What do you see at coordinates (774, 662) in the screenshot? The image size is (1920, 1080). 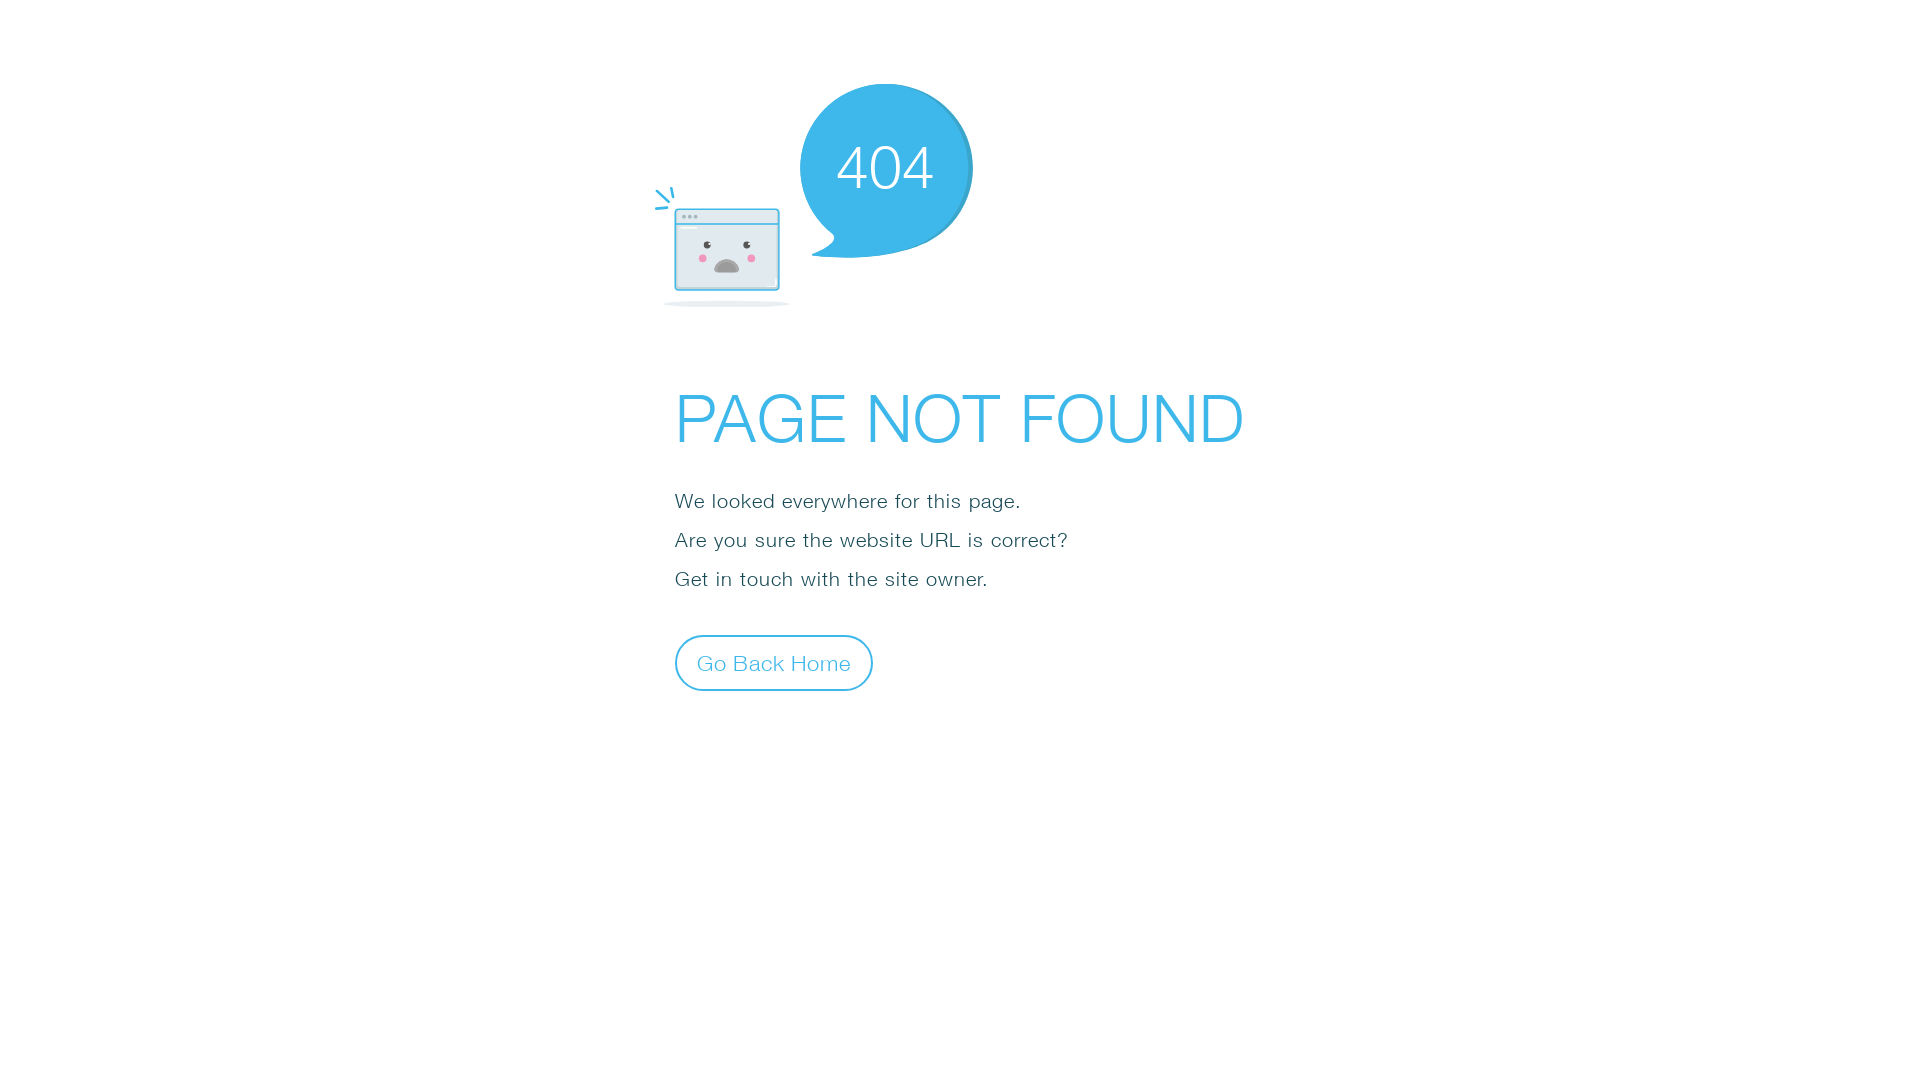 I see `Go Back Home` at bounding box center [774, 662].